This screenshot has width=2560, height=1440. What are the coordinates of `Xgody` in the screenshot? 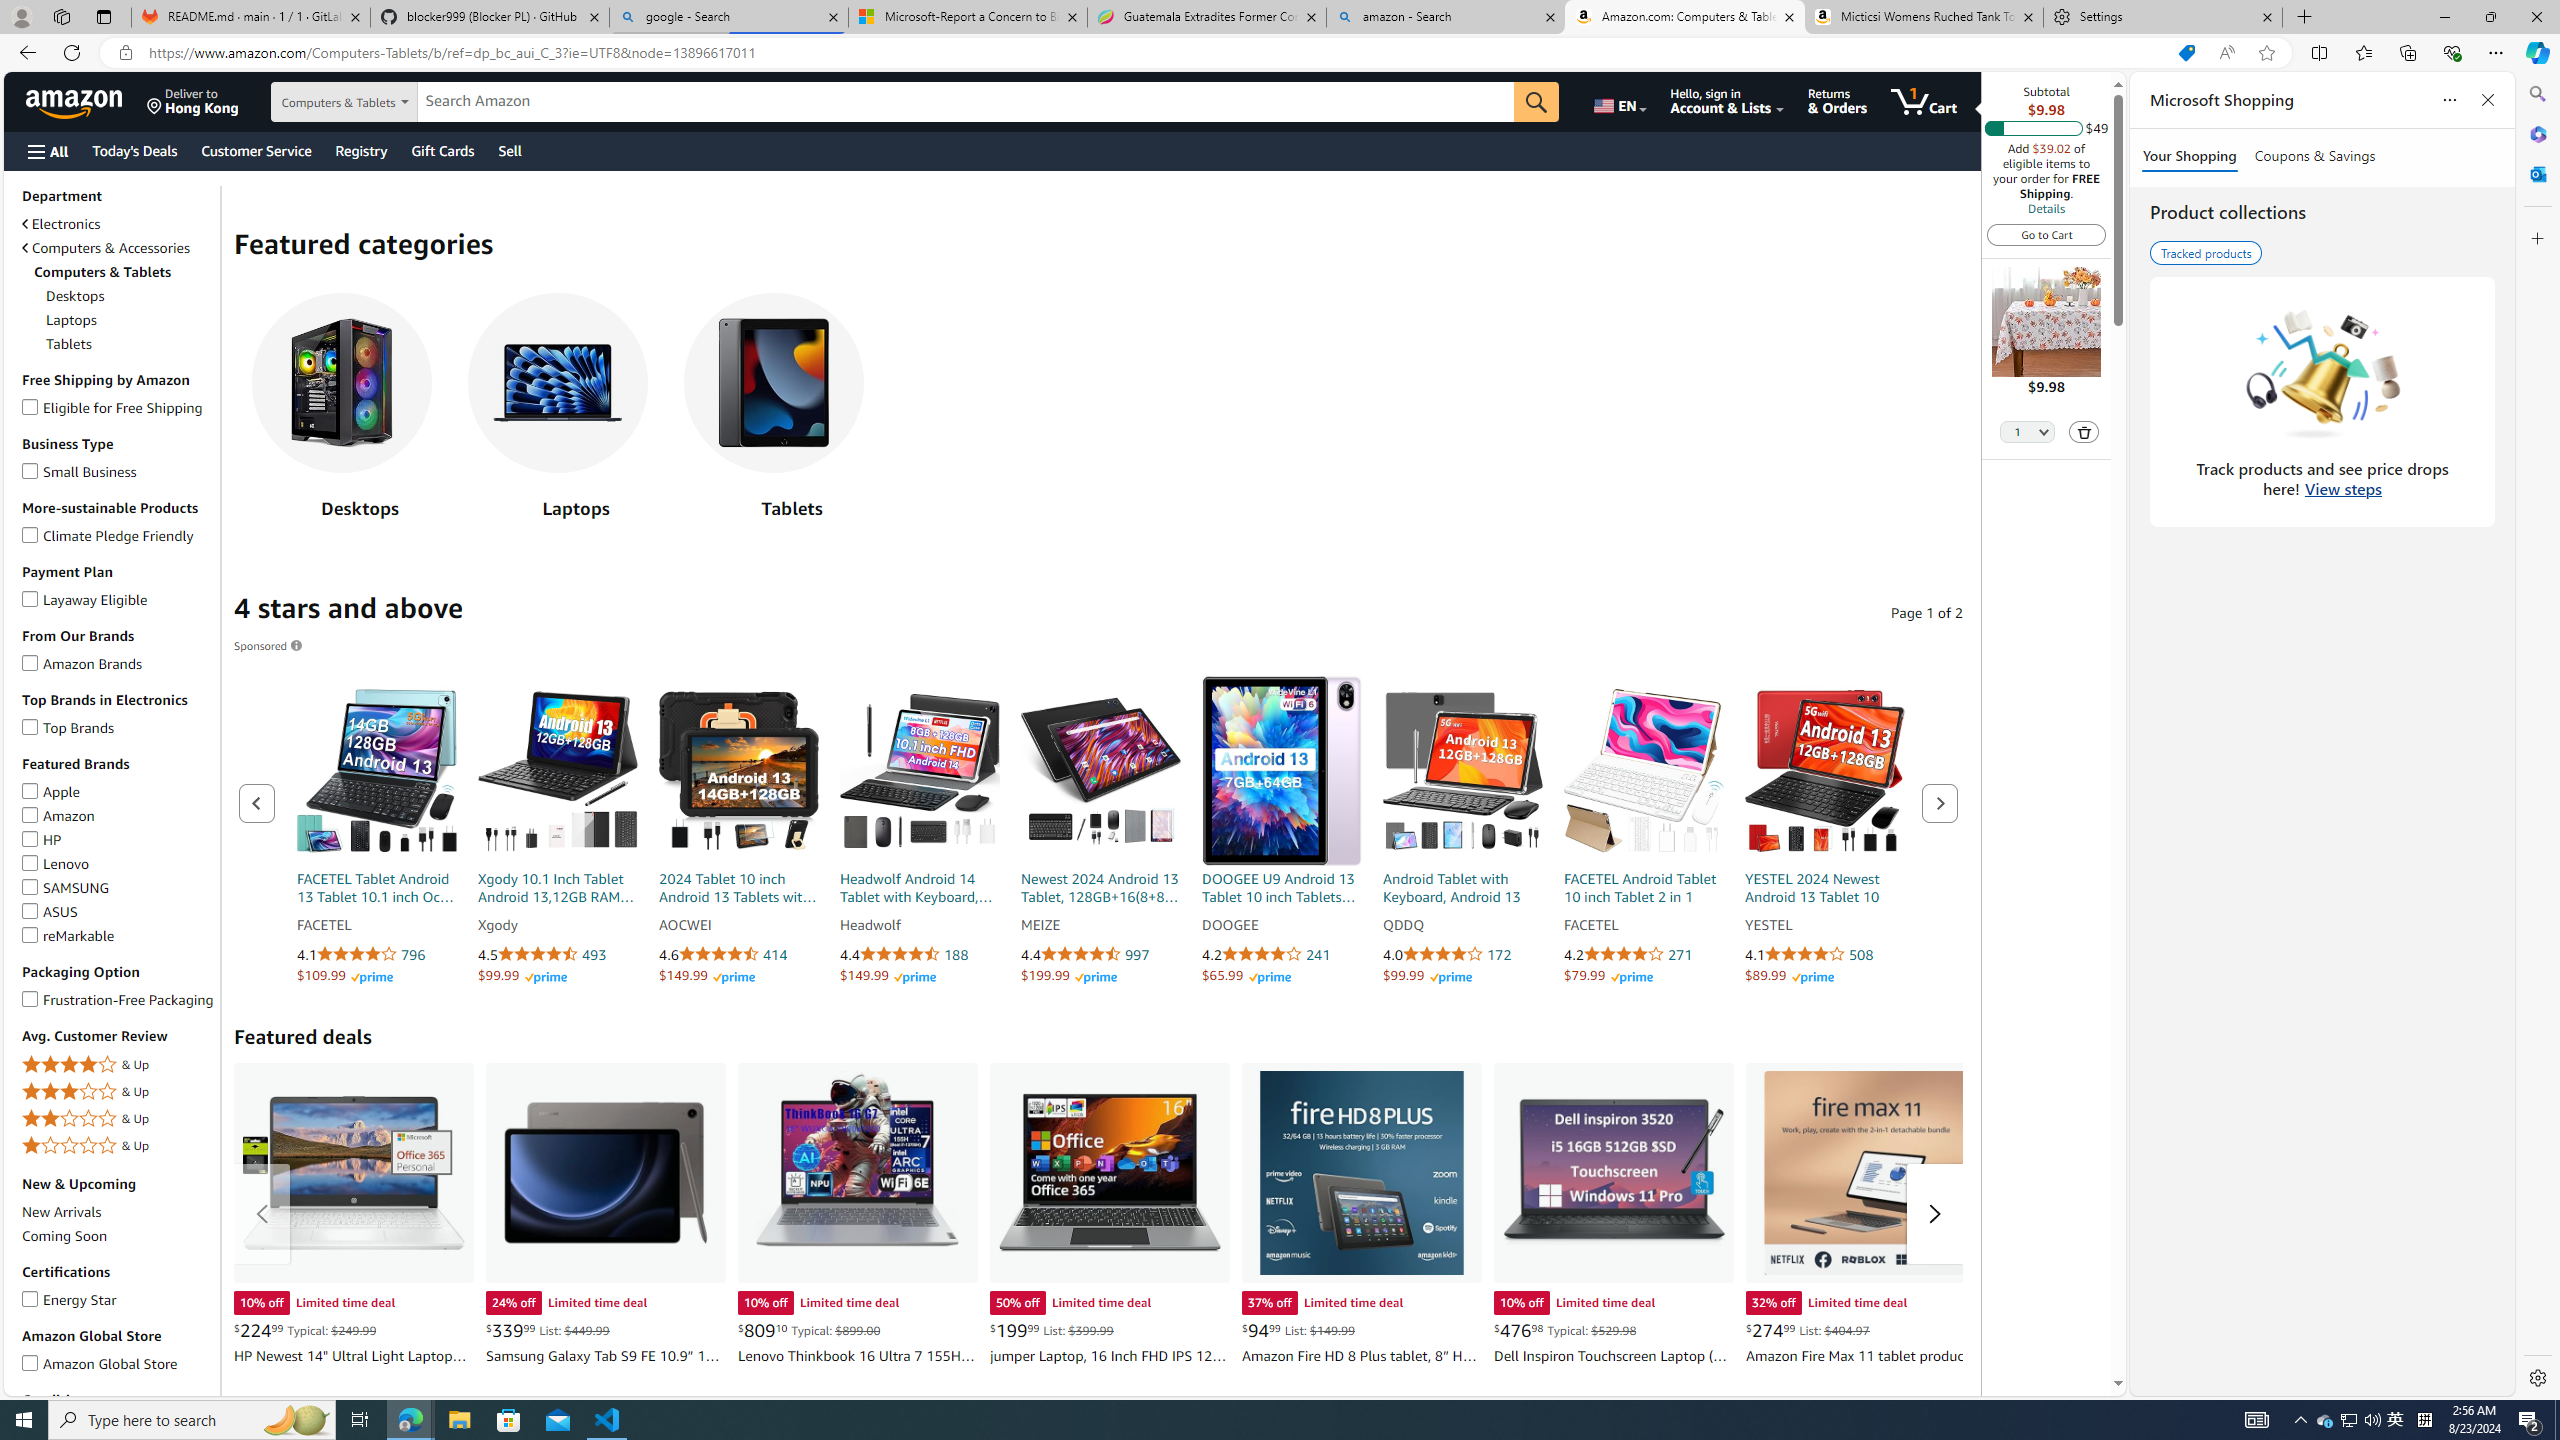 It's located at (558, 926).